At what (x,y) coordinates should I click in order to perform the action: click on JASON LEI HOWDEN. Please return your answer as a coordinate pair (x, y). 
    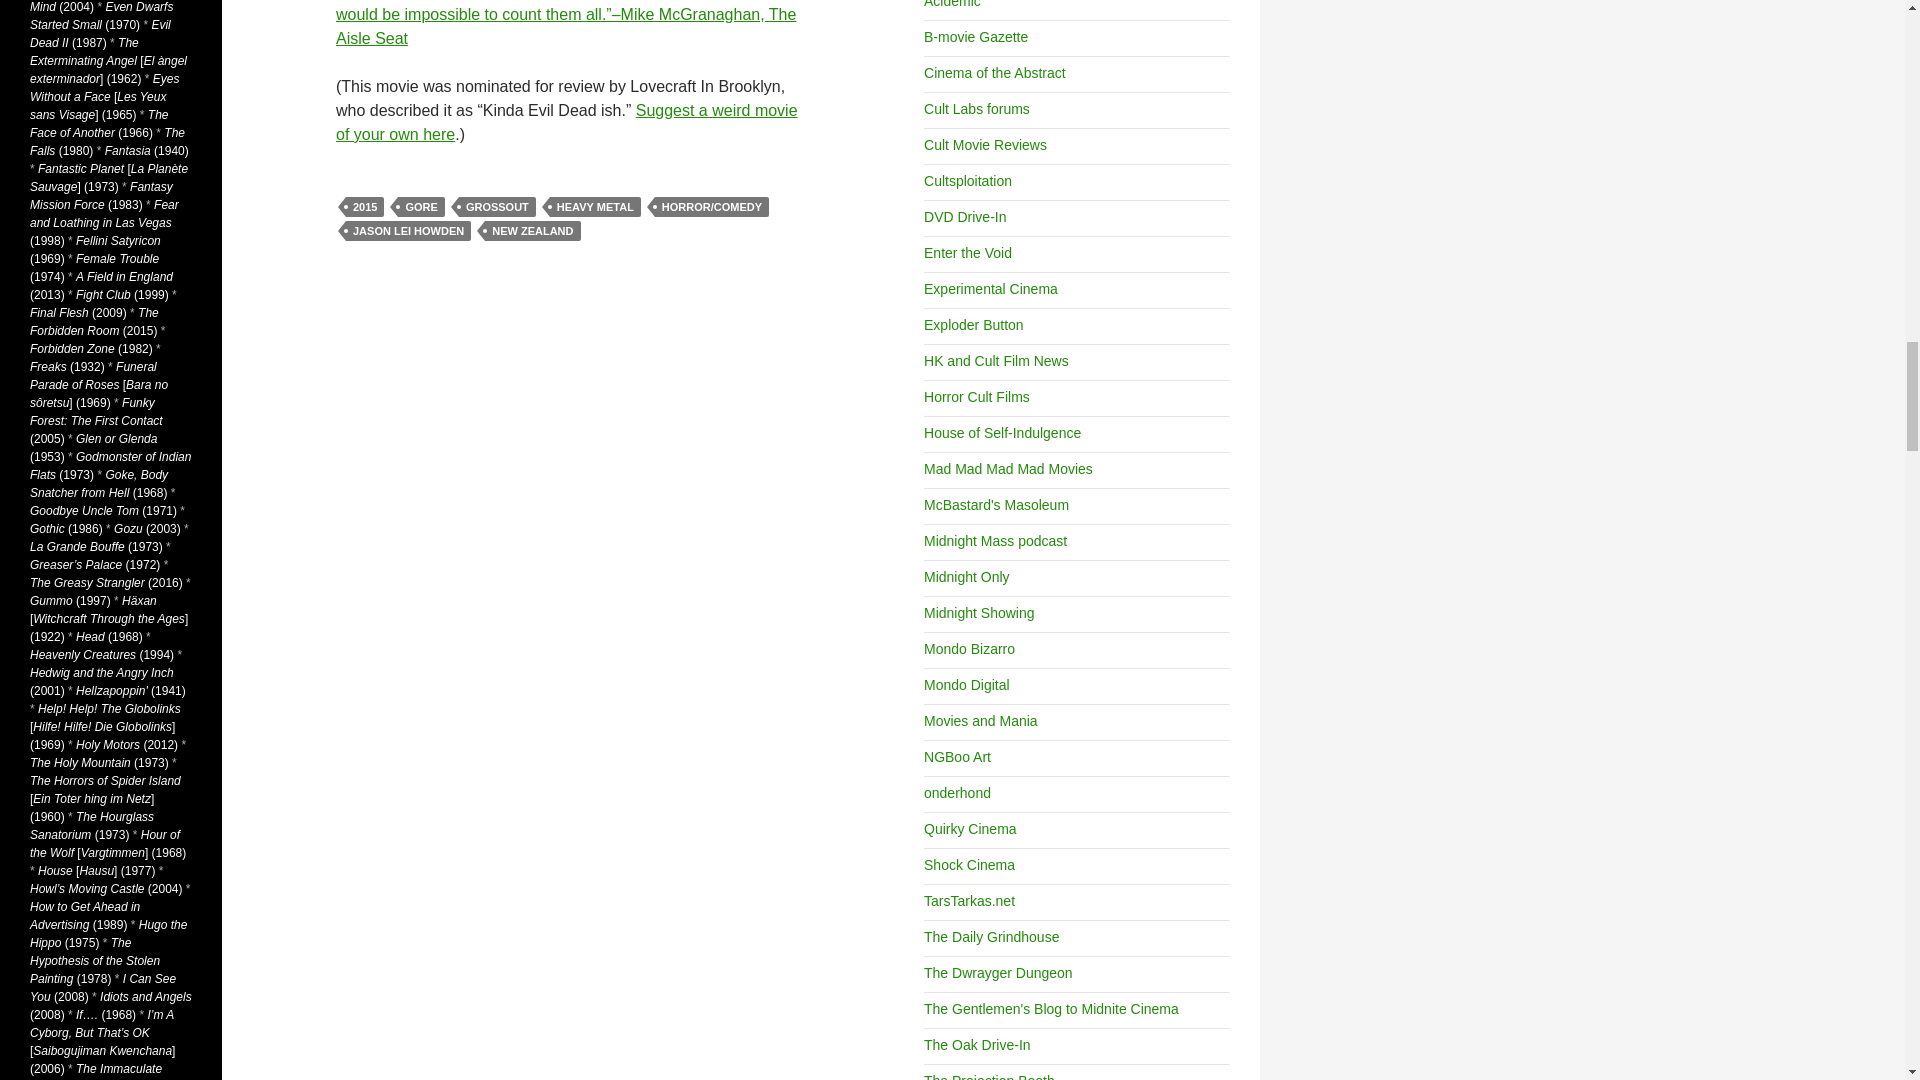
    Looking at the image, I should click on (408, 230).